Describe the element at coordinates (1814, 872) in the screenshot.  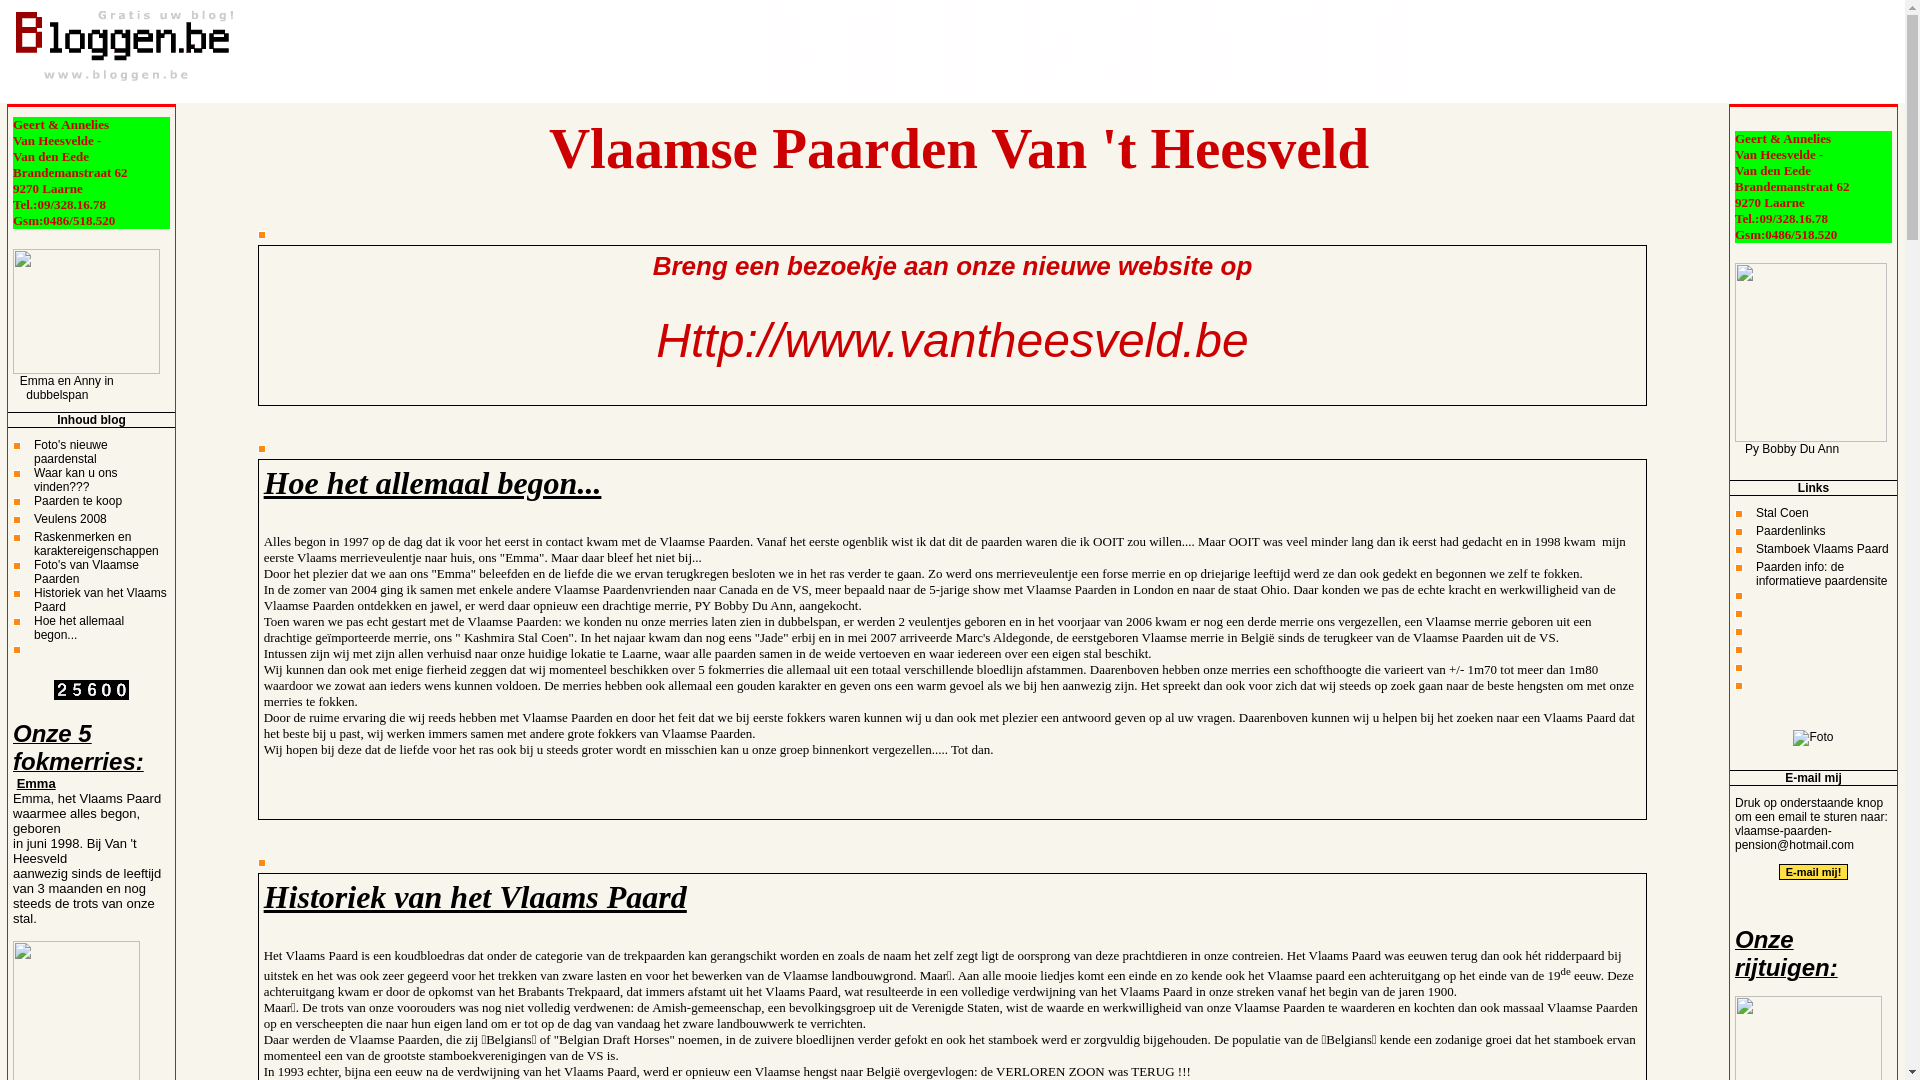
I see `E-mail mij!` at that location.